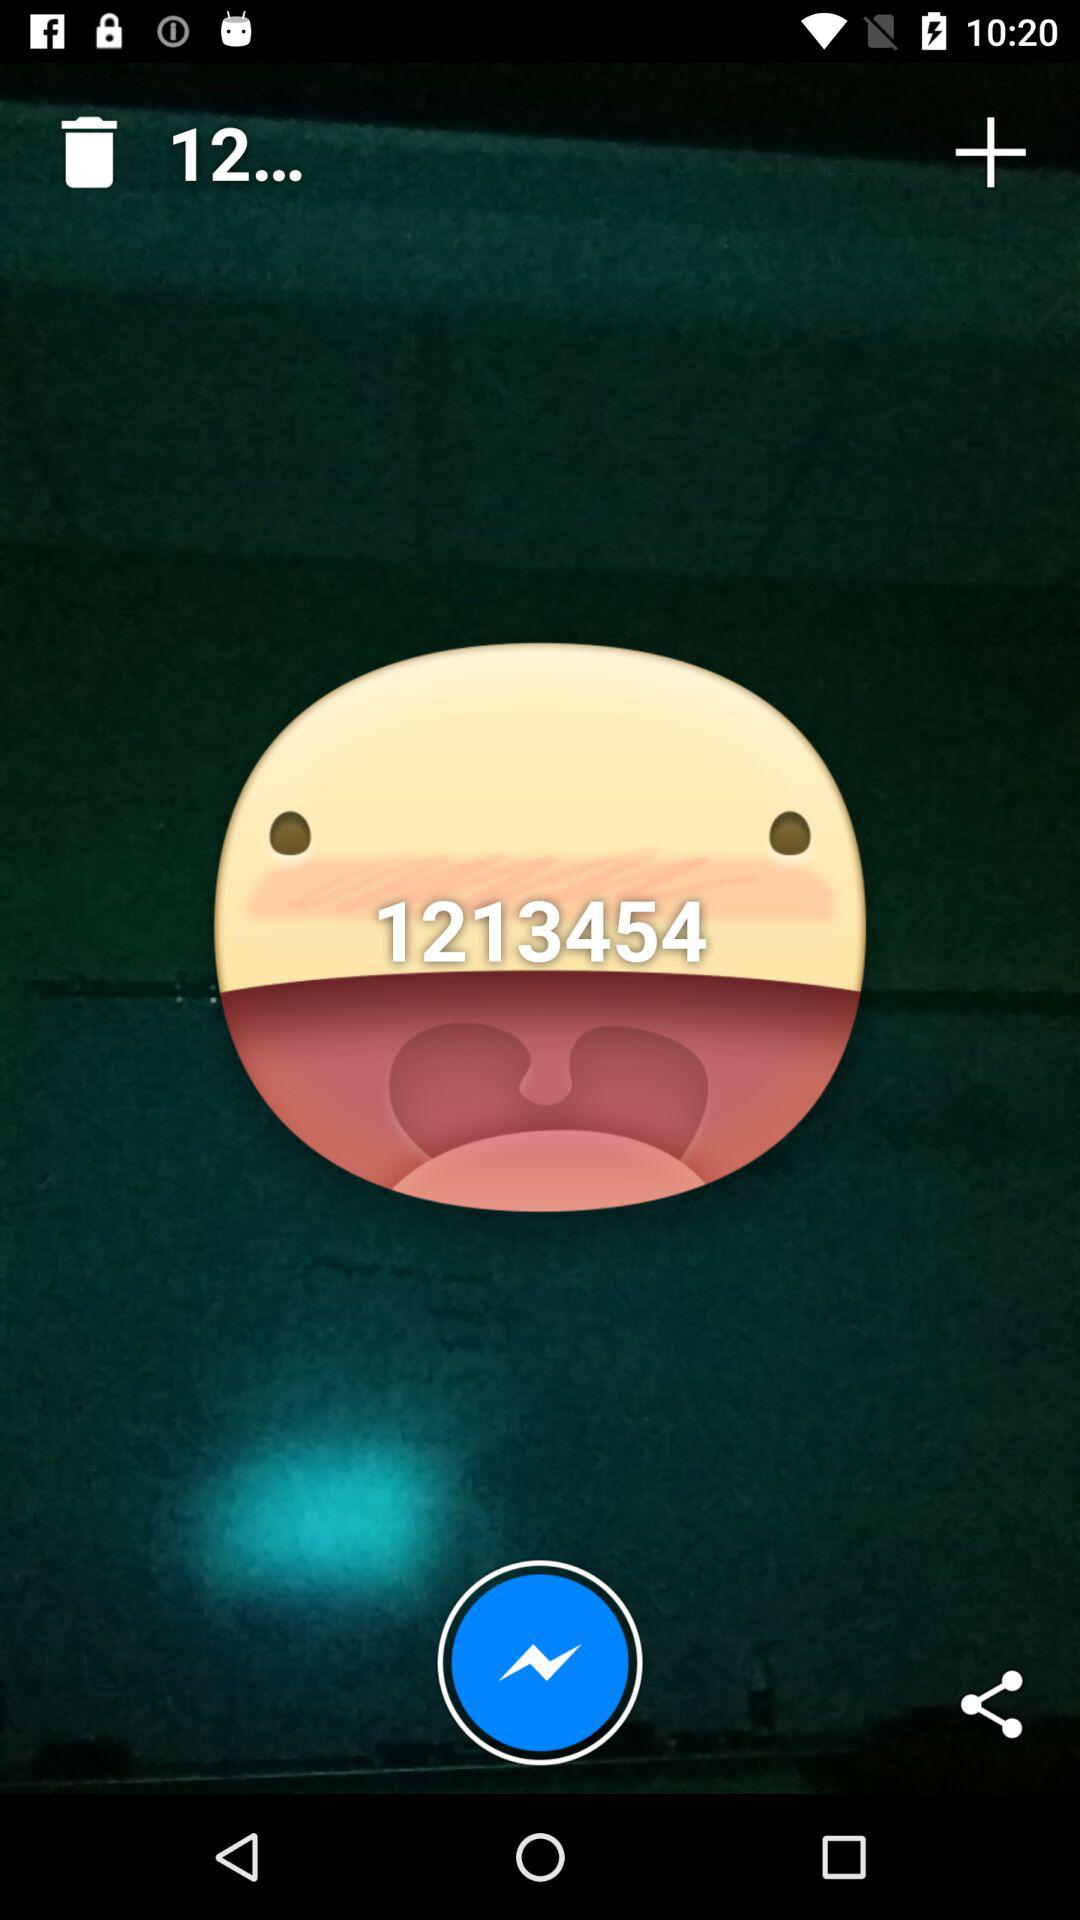  What do you see at coordinates (81, 144) in the screenshot?
I see `select the icon to the left of 1213454 item` at bounding box center [81, 144].